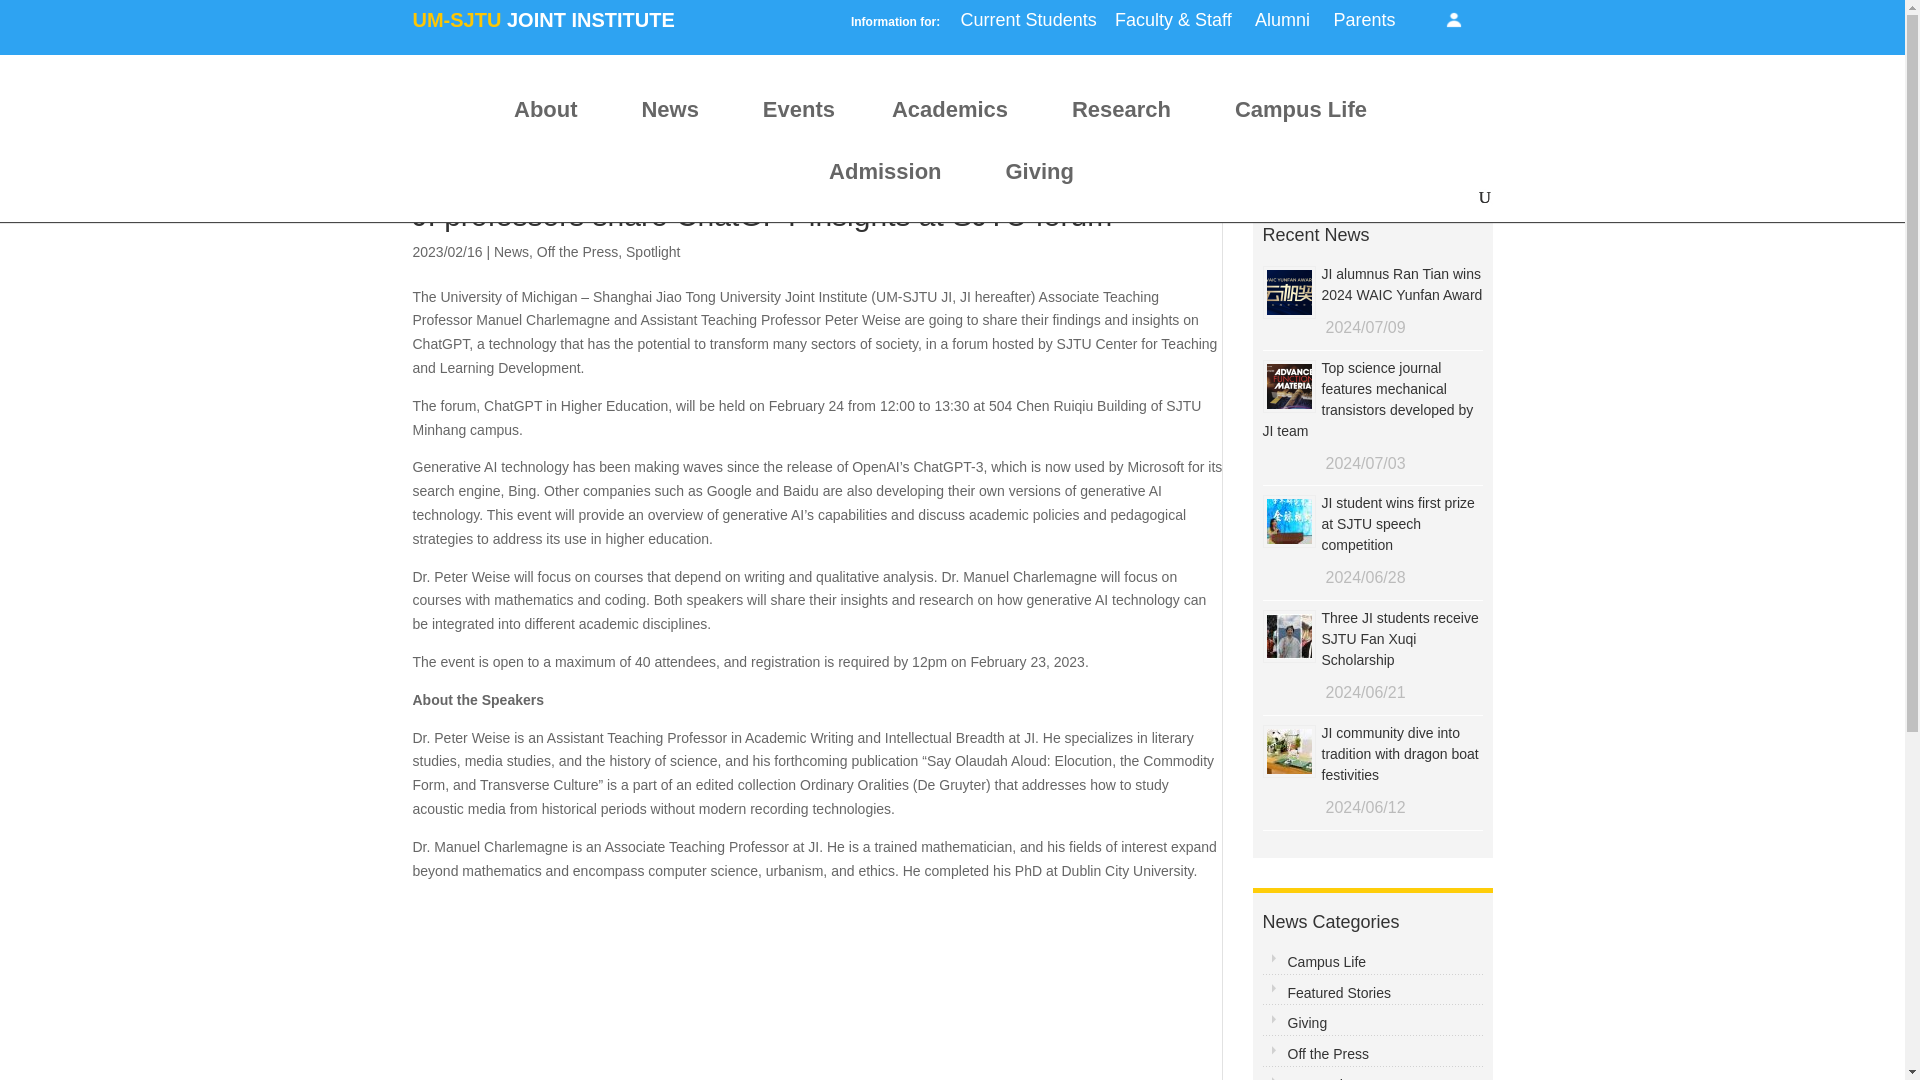  What do you see at coordinates (1028, 26) in the screenshot?
I see `Current Students` at bounding box center [1028, 26].